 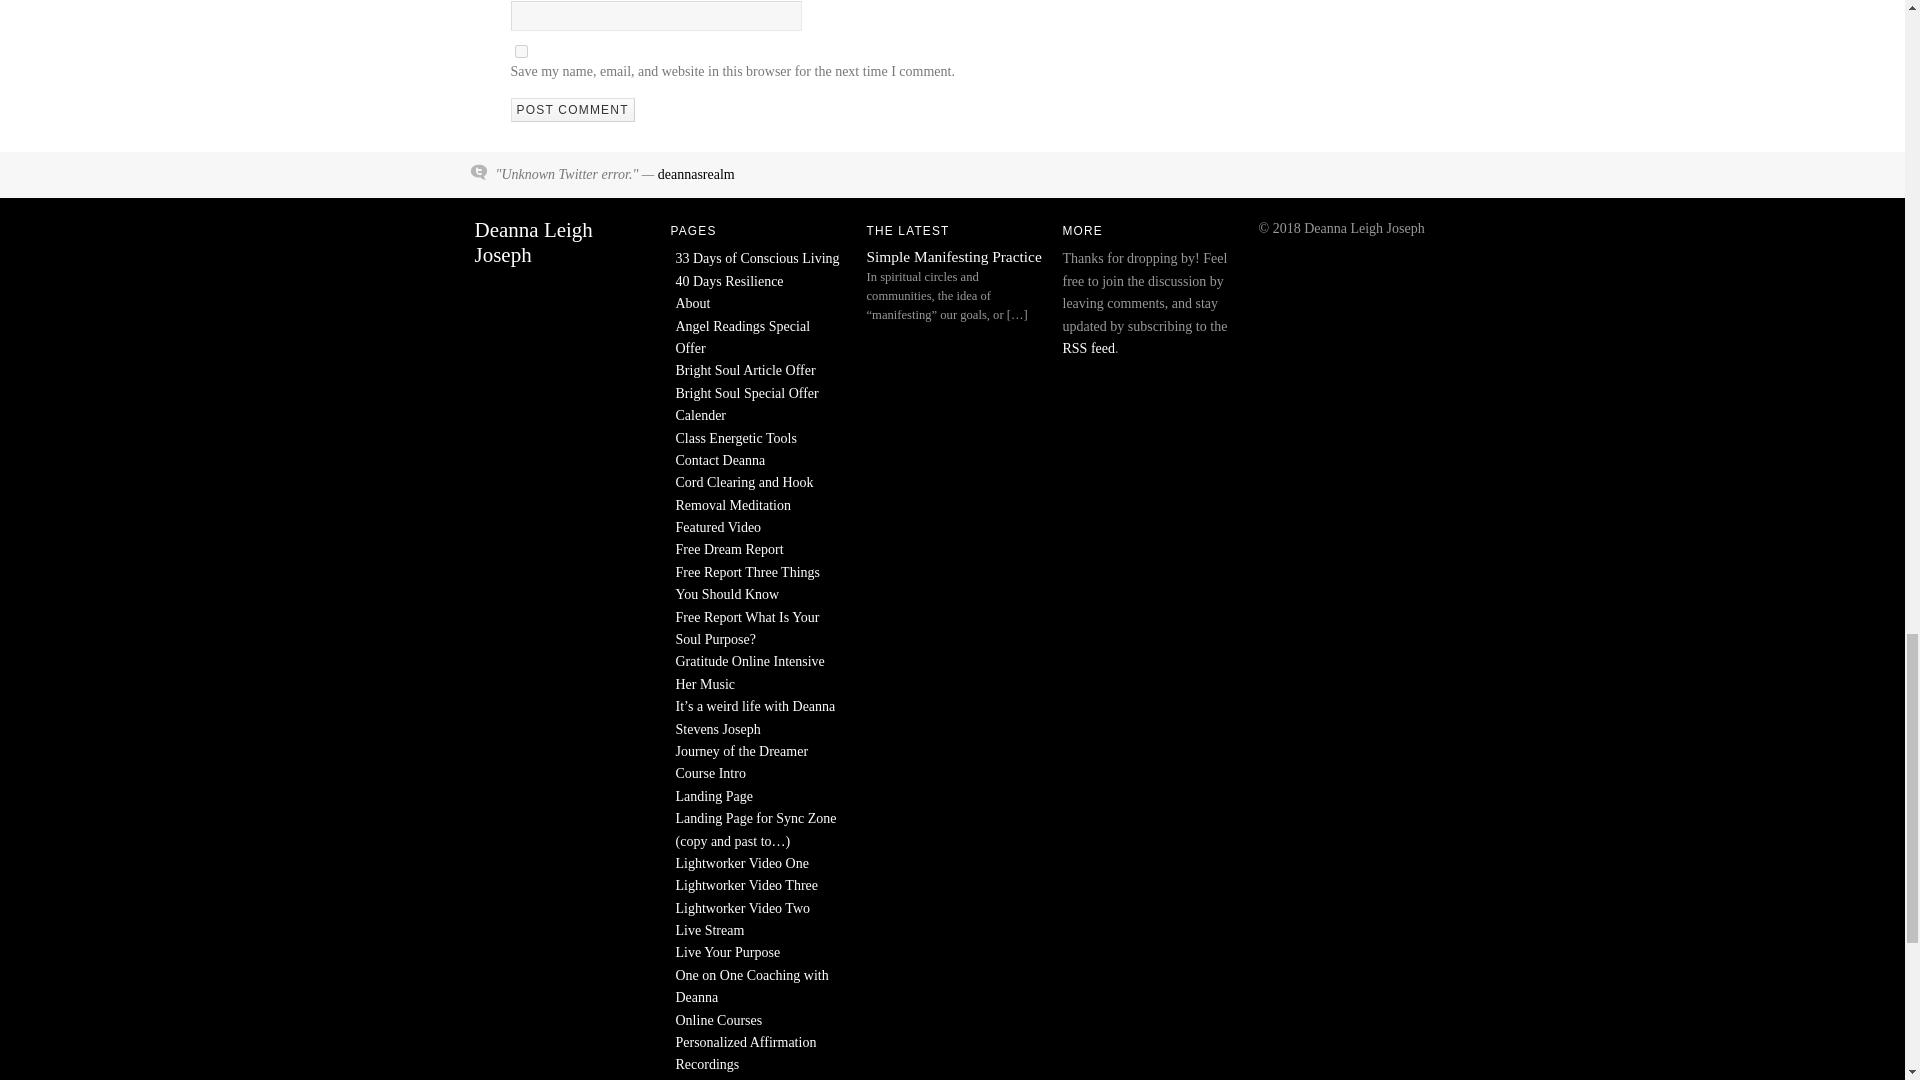 I want to click on Bright Soul Special Offer, so click(x=747, y=392).